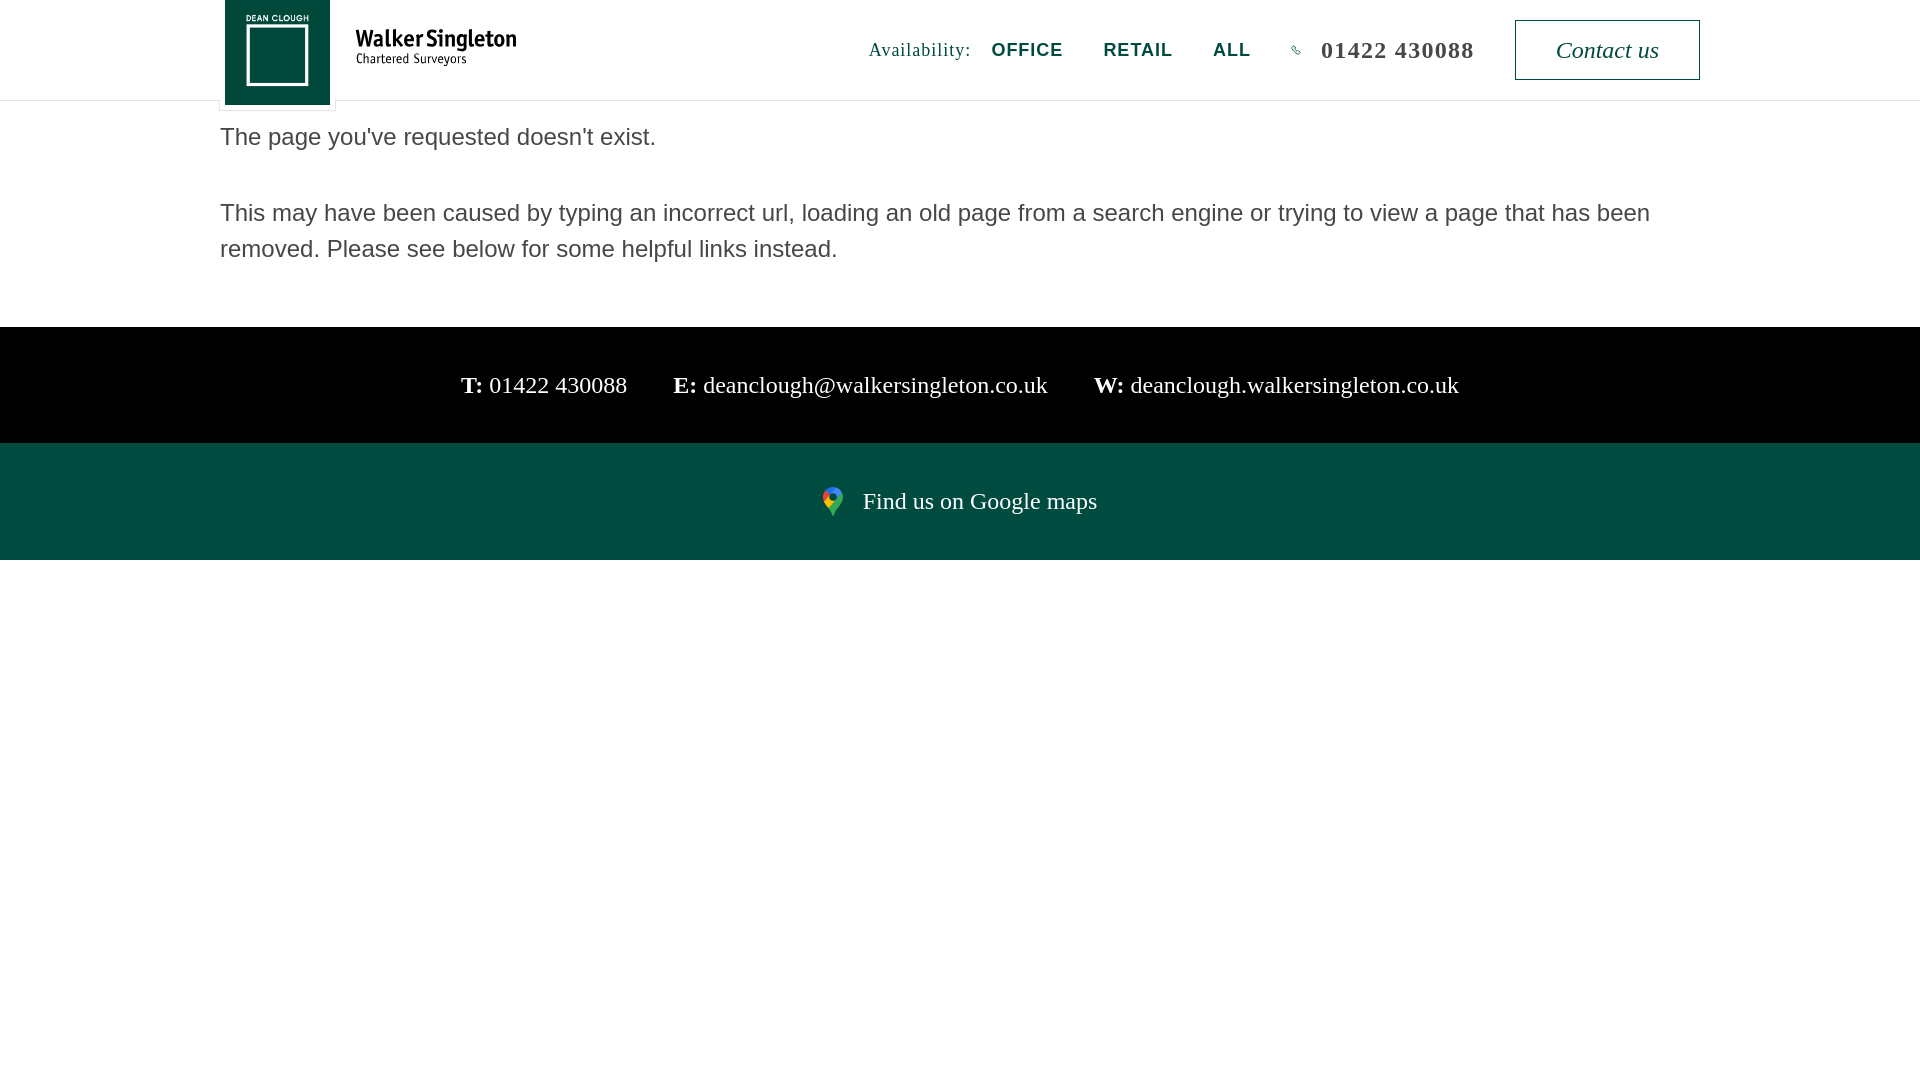 The image size is (1920, 1080). I want to click on deanclough.walkersingleton.co.uk, so click(1294, 384).